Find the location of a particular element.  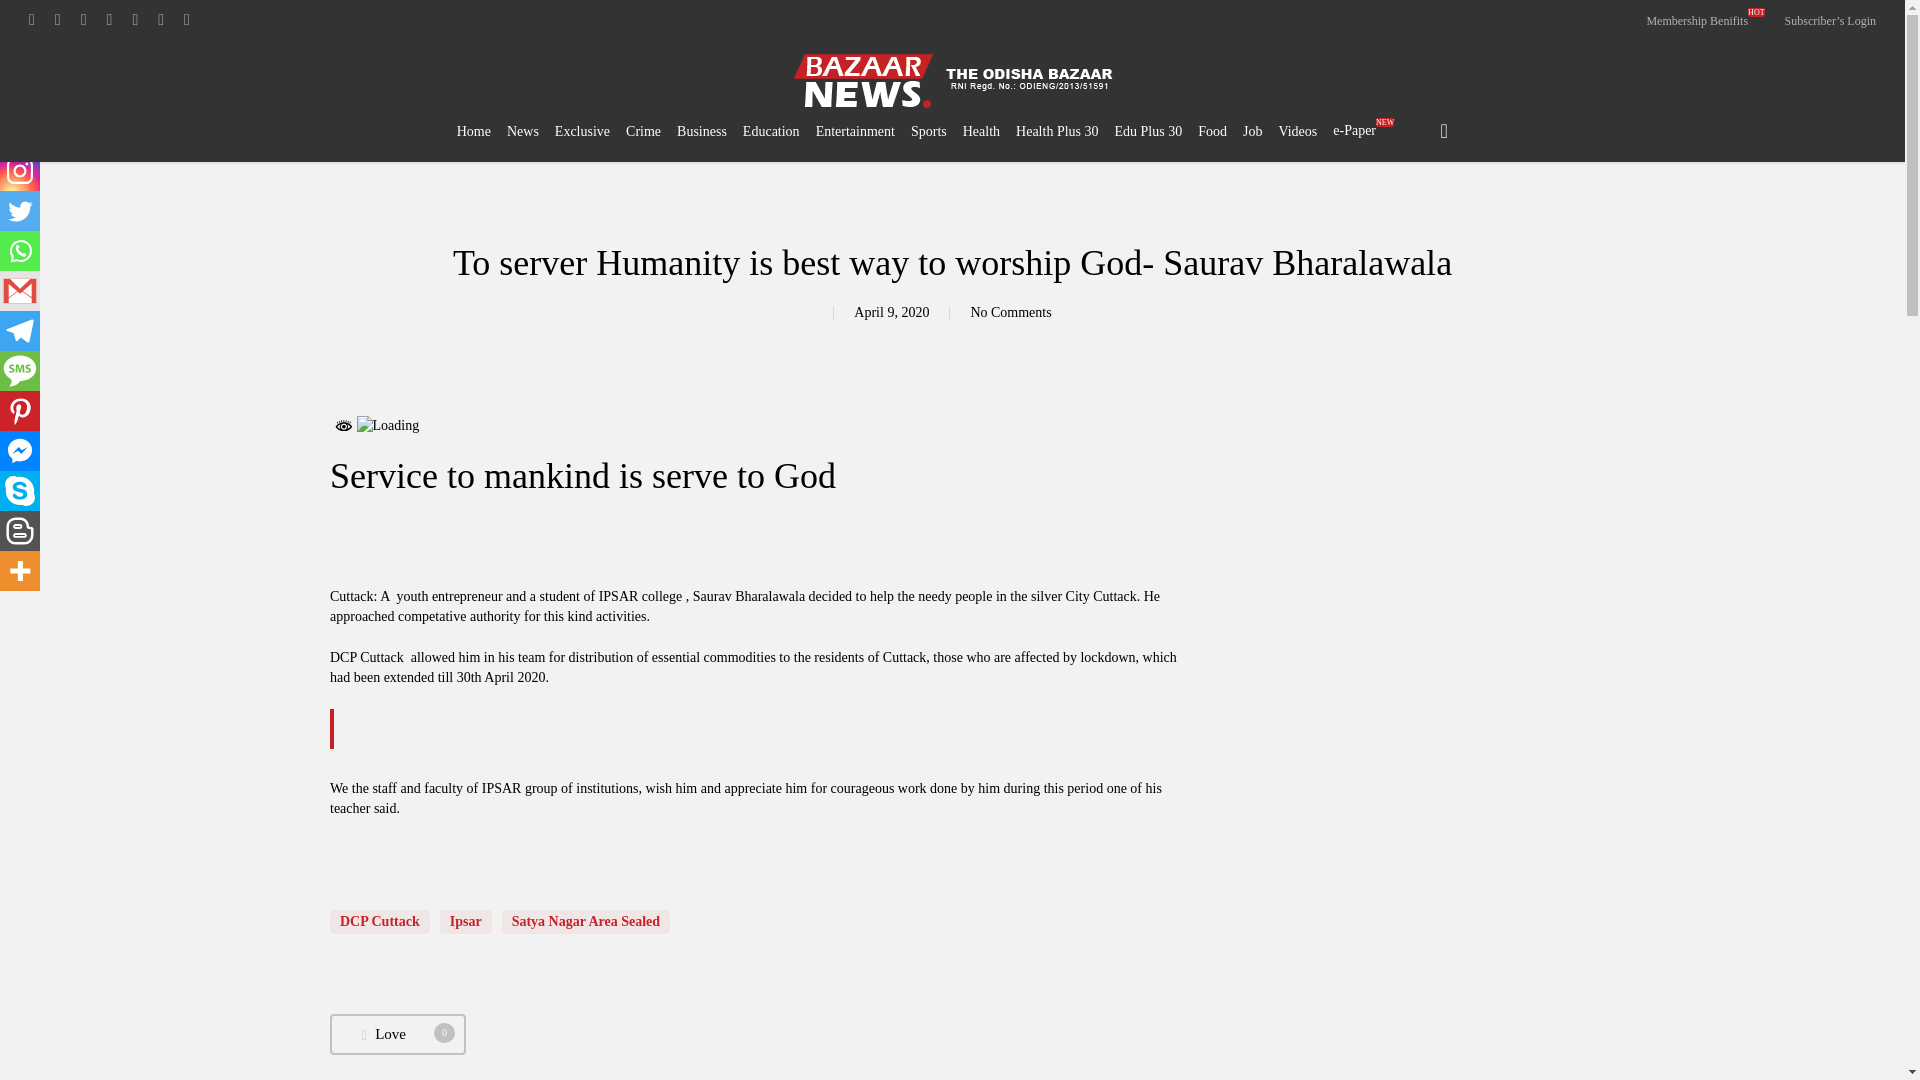

Crime is located at coordinates (642, 132).